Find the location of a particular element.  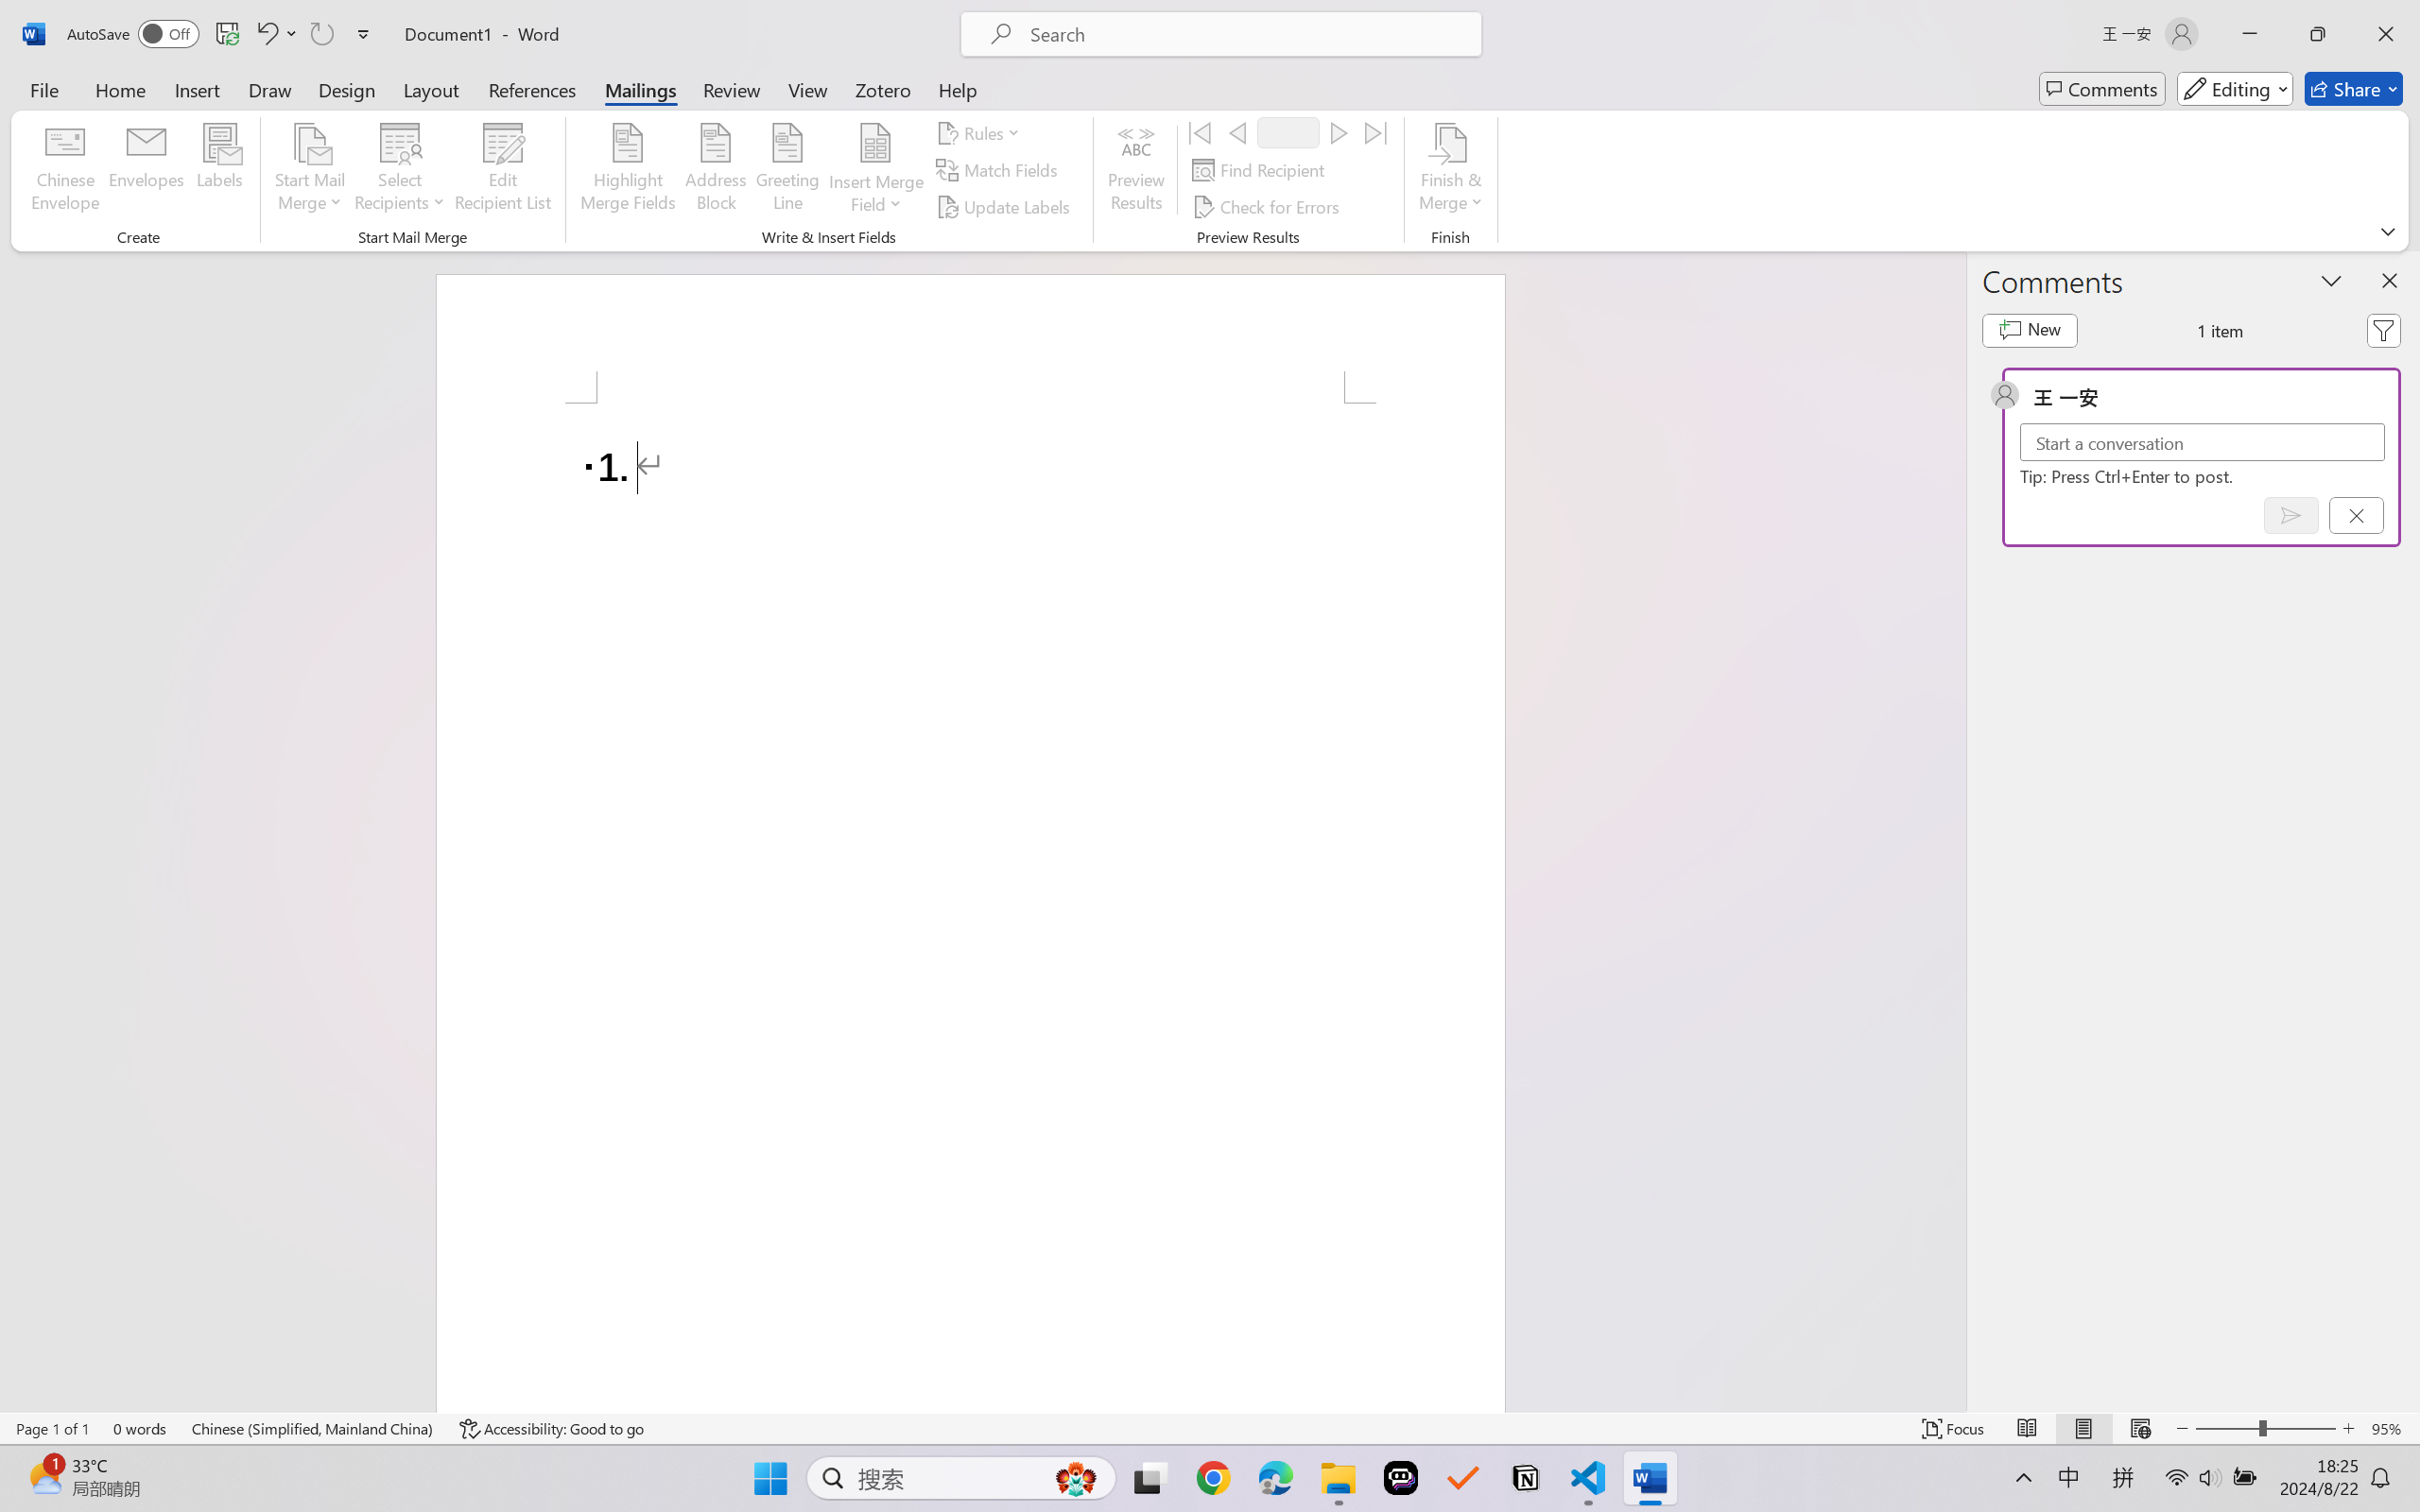

Highlight Merge Fields is located at coordinates (629, 170).